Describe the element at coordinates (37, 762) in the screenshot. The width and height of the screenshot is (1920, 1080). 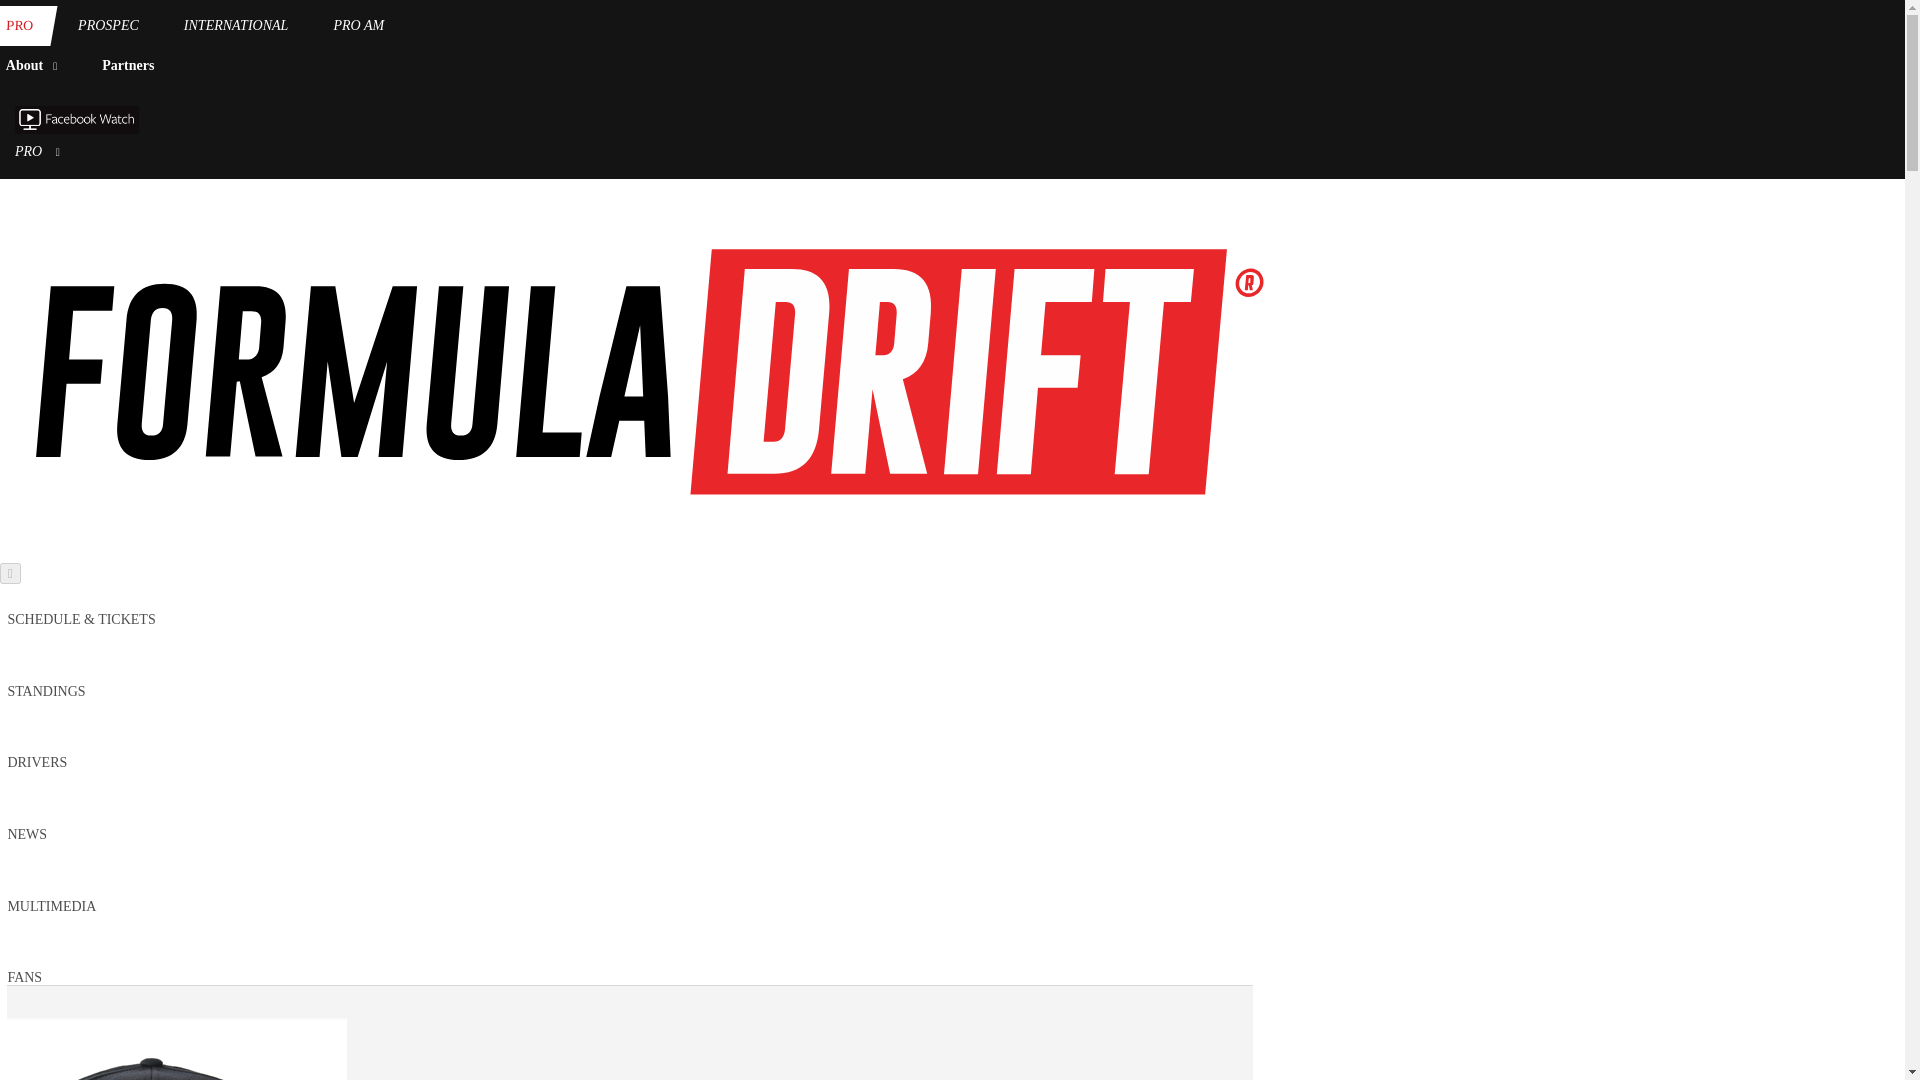
I see `DRIVERS` at that location.